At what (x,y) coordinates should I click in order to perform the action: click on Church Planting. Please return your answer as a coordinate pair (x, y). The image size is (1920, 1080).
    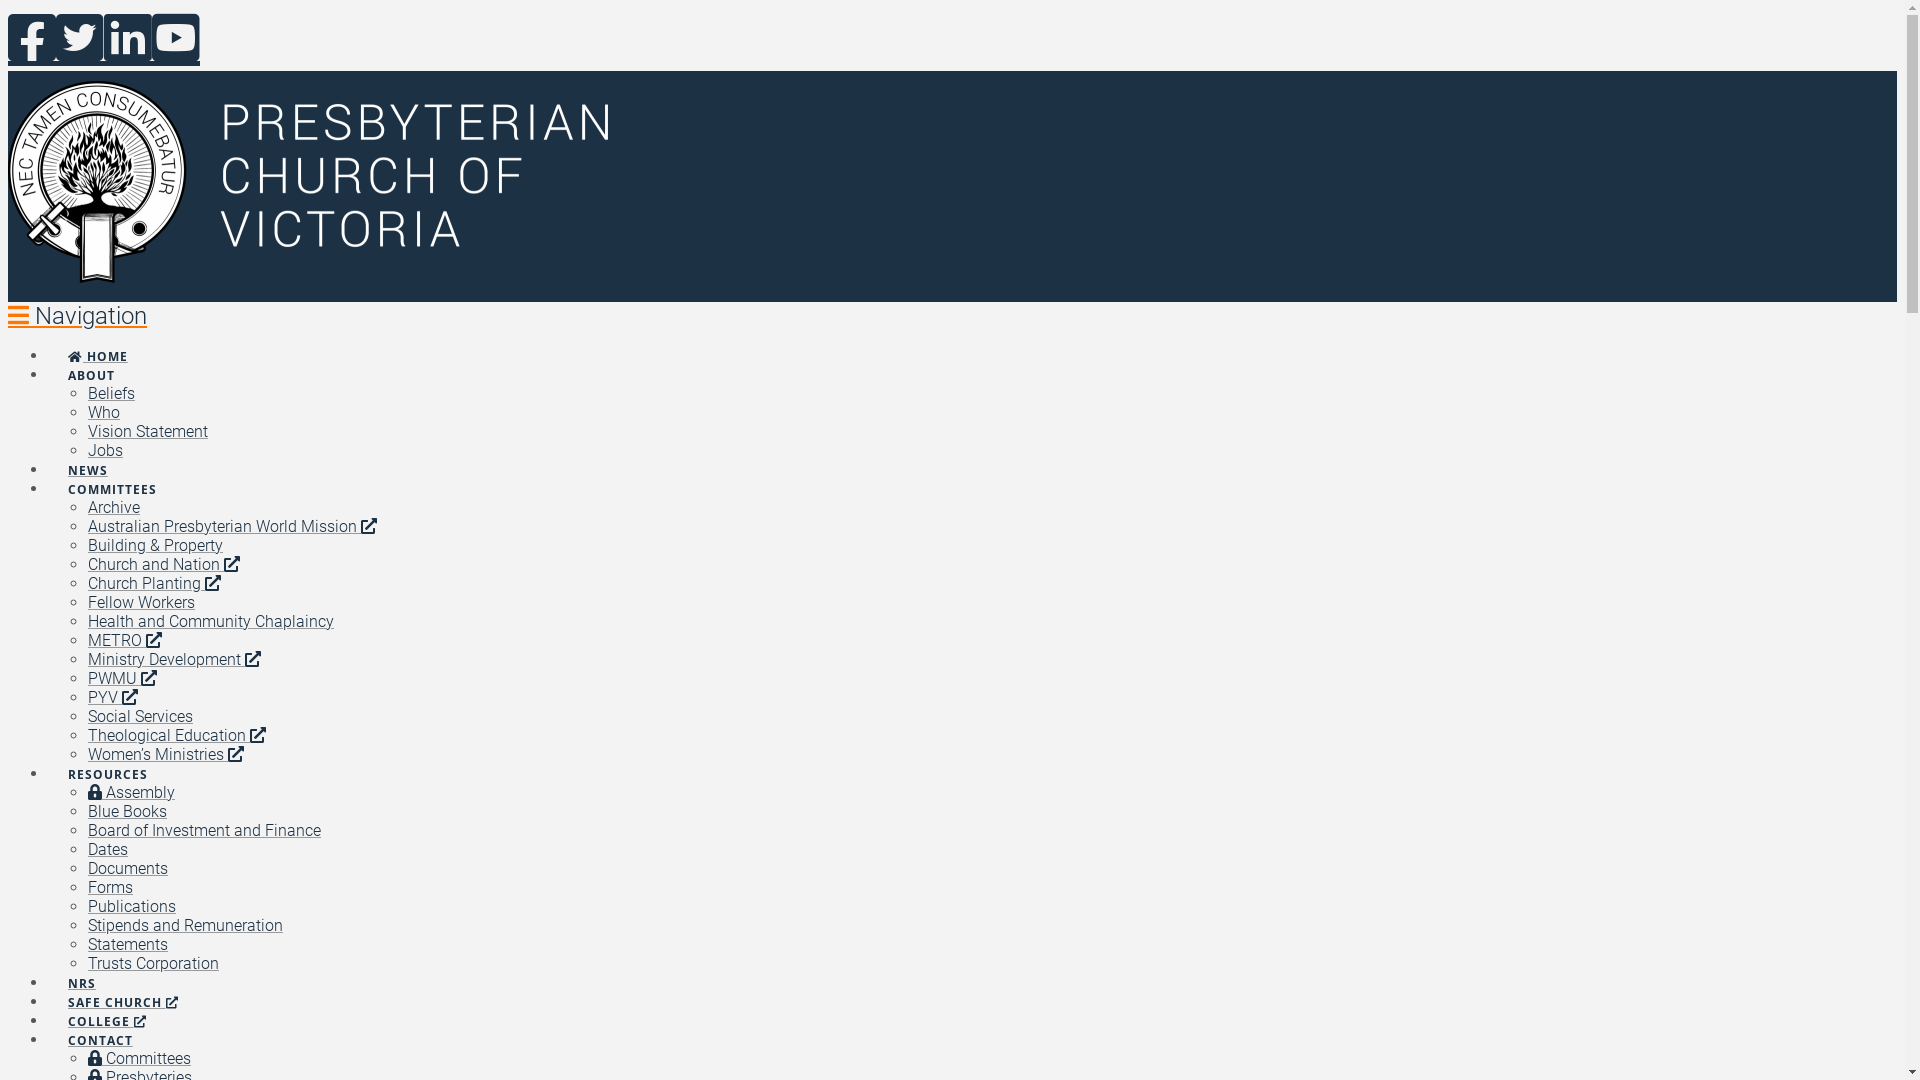
    Looking at the image, I should click on (154, 584).